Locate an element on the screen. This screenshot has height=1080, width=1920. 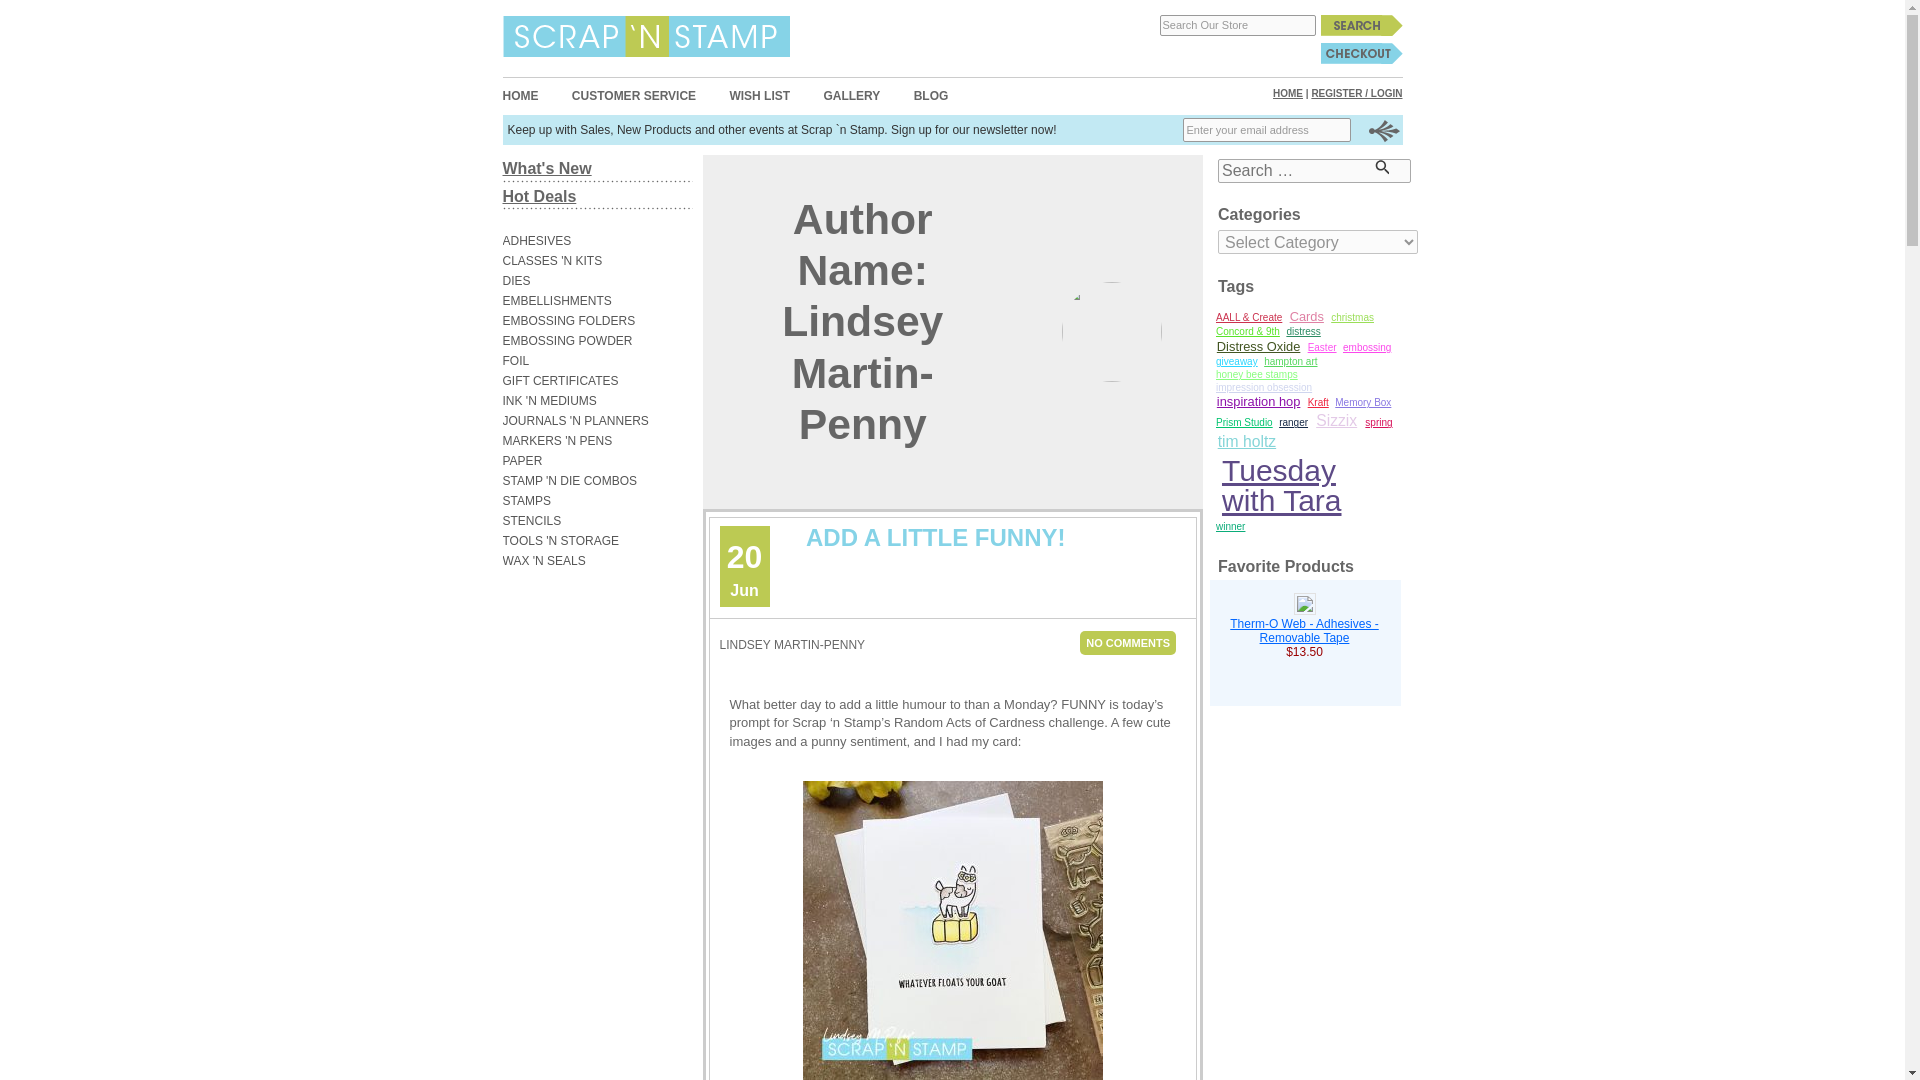
1 topic is located at coordinates (1264, 388).